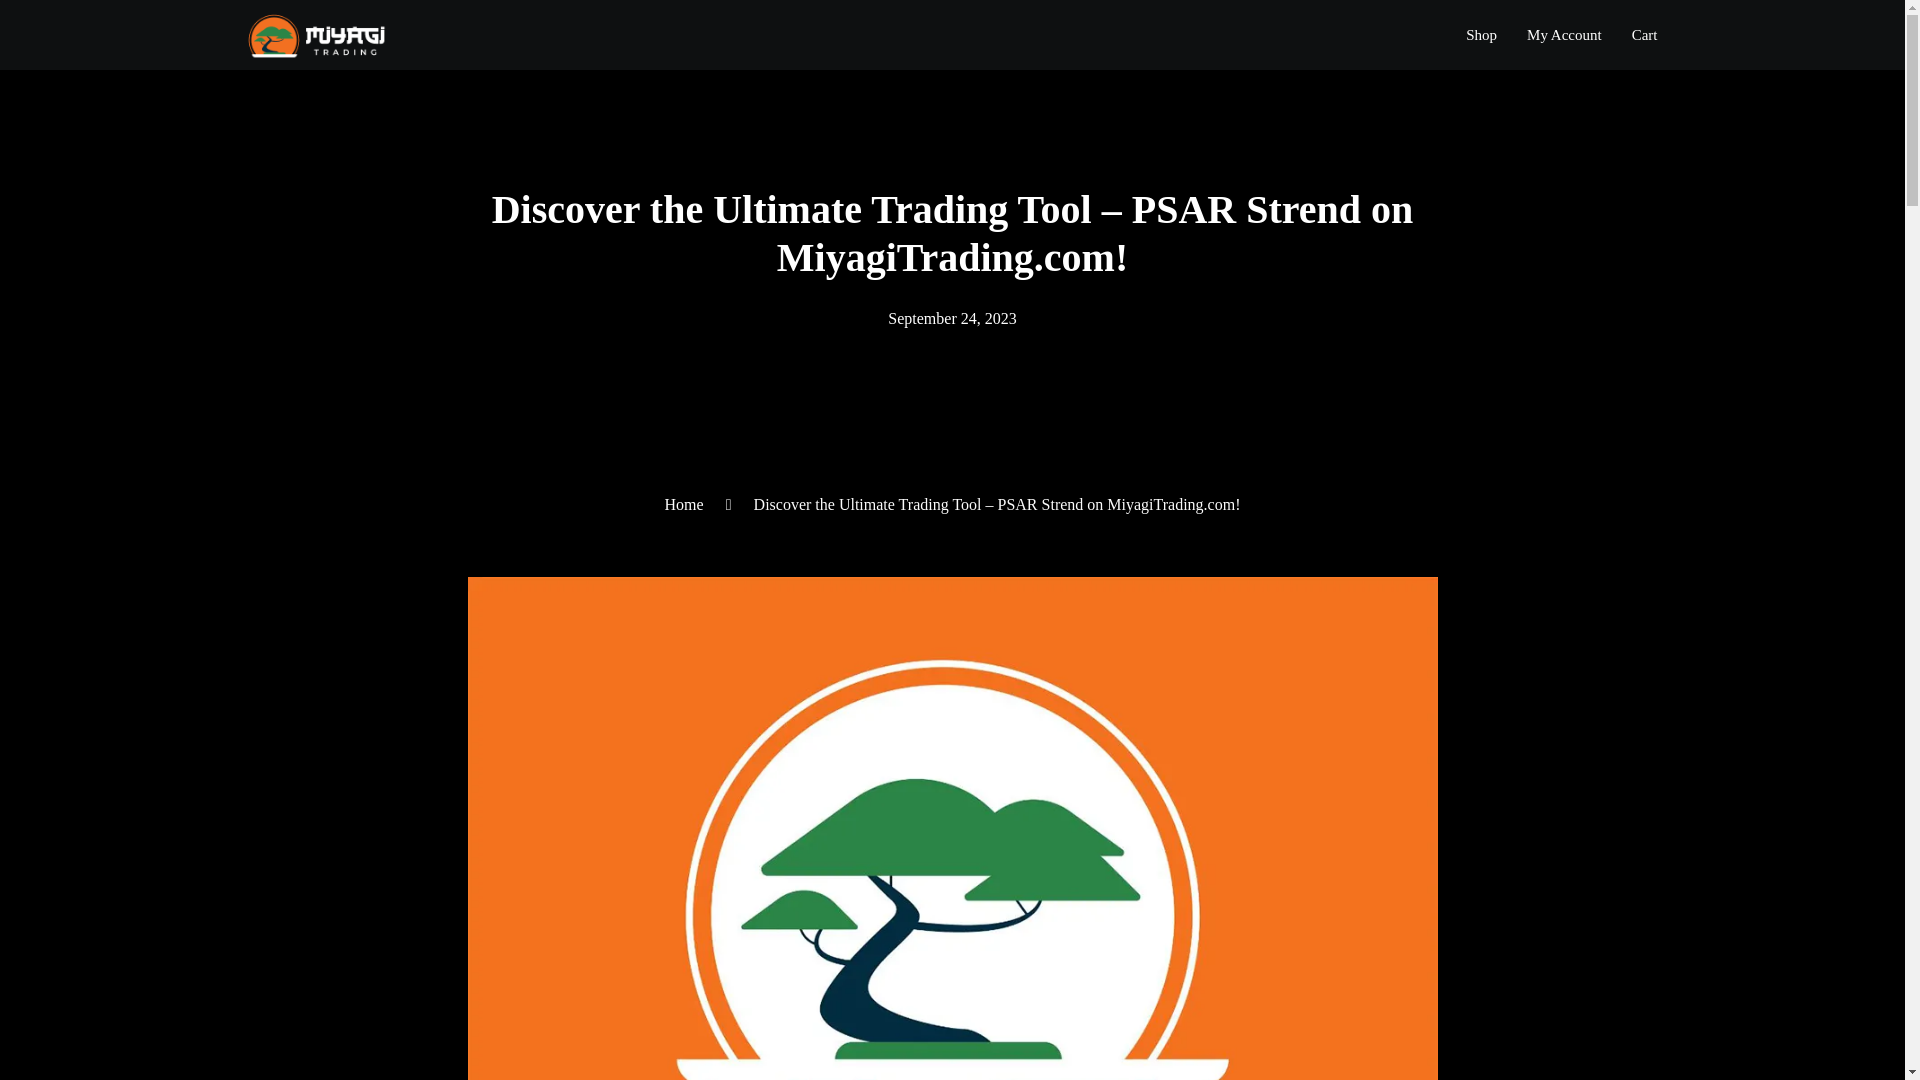 This screenshot has width=1920, height=1080. What do you see at coordinates (1481, 34) in the screenshot?
I see `Shop` at bounding box center [1481, 34].